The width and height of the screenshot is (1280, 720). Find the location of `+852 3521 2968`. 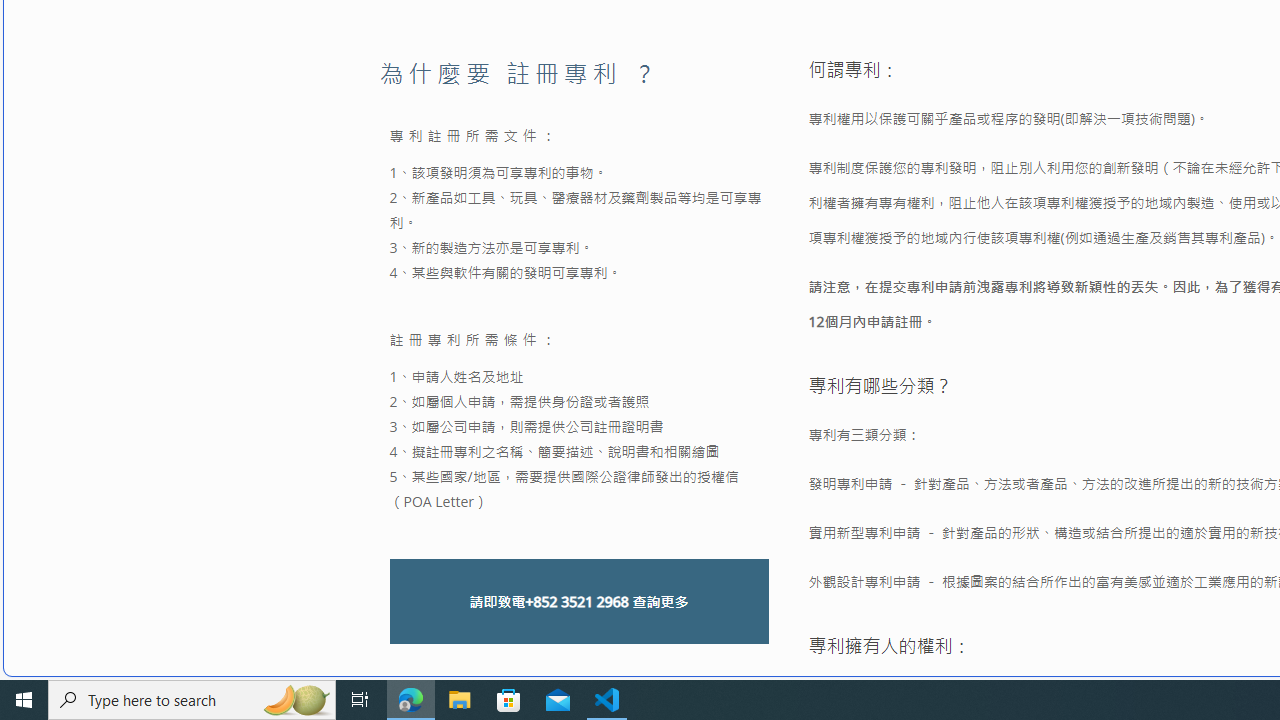

+852 3521 2968 is located at coordinates (576, 602).